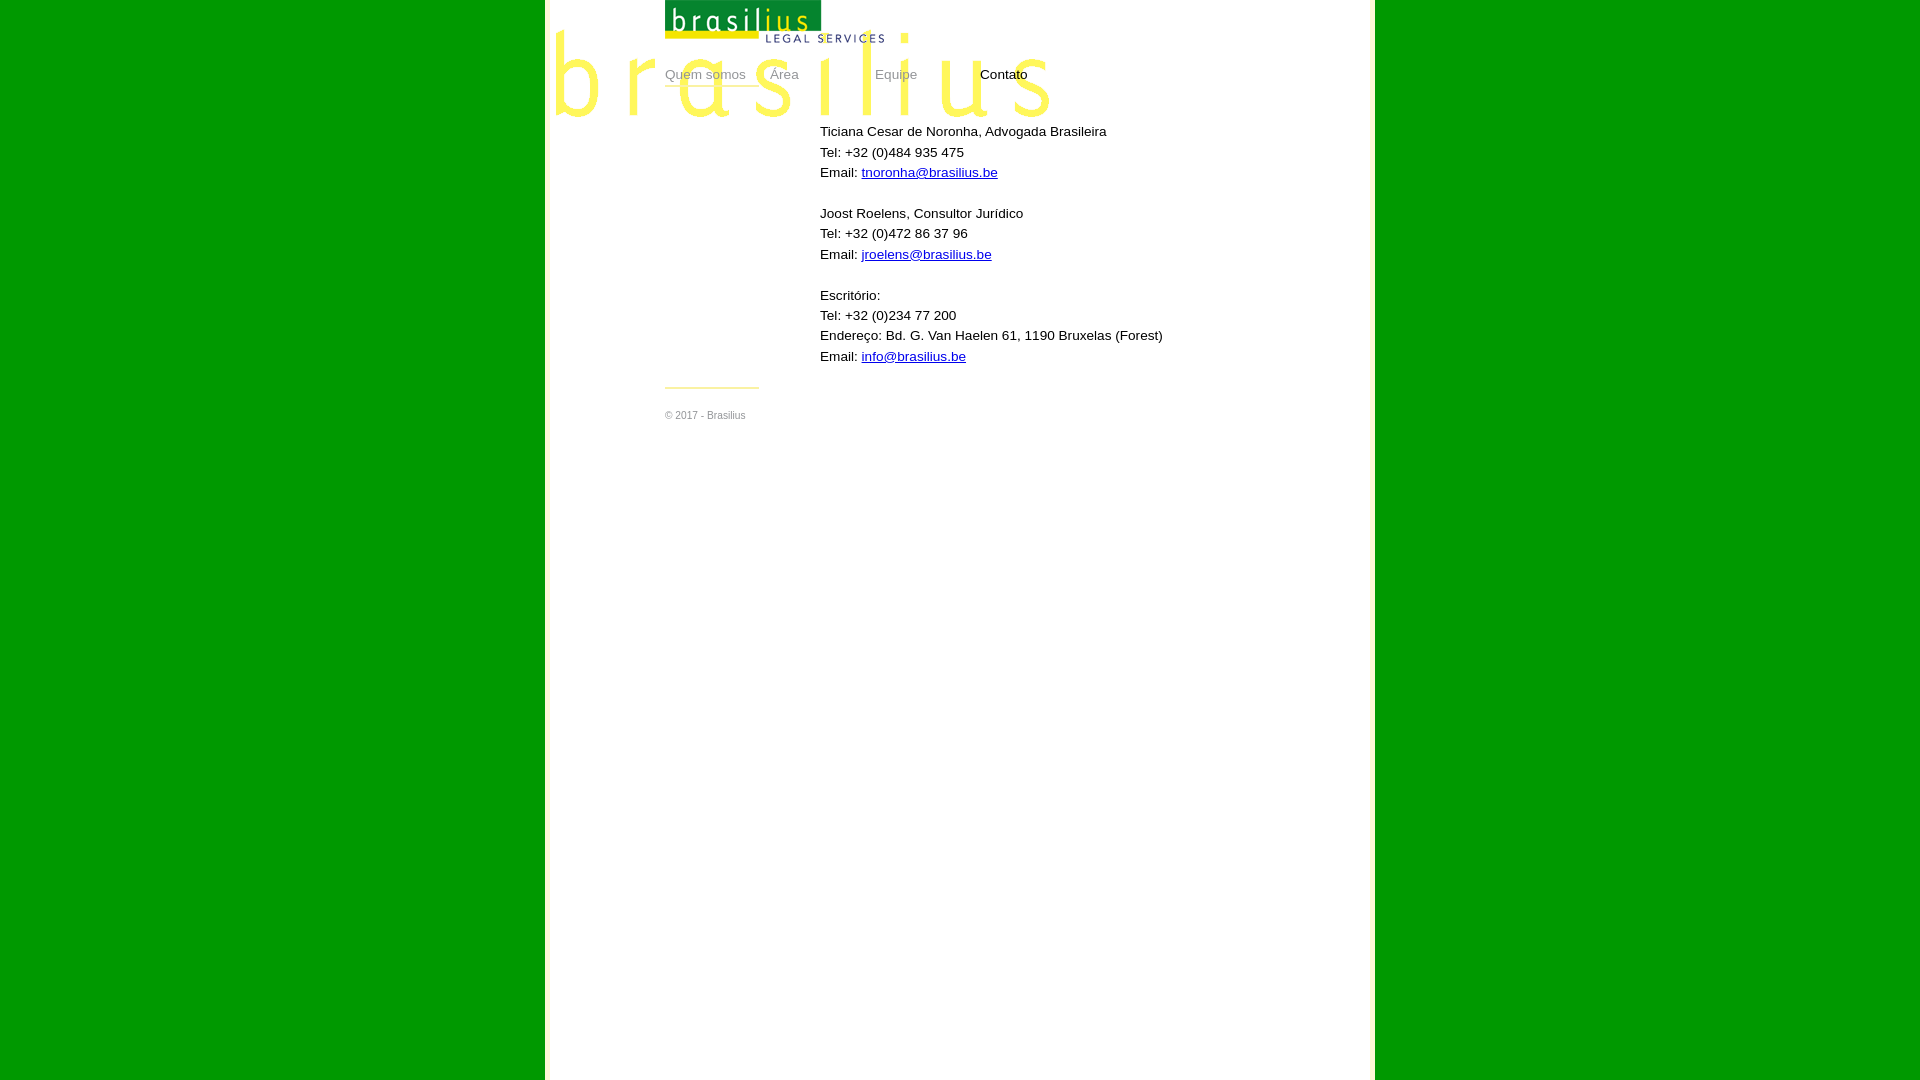  I want to click on info@brasilius.be, so click(914, 356).